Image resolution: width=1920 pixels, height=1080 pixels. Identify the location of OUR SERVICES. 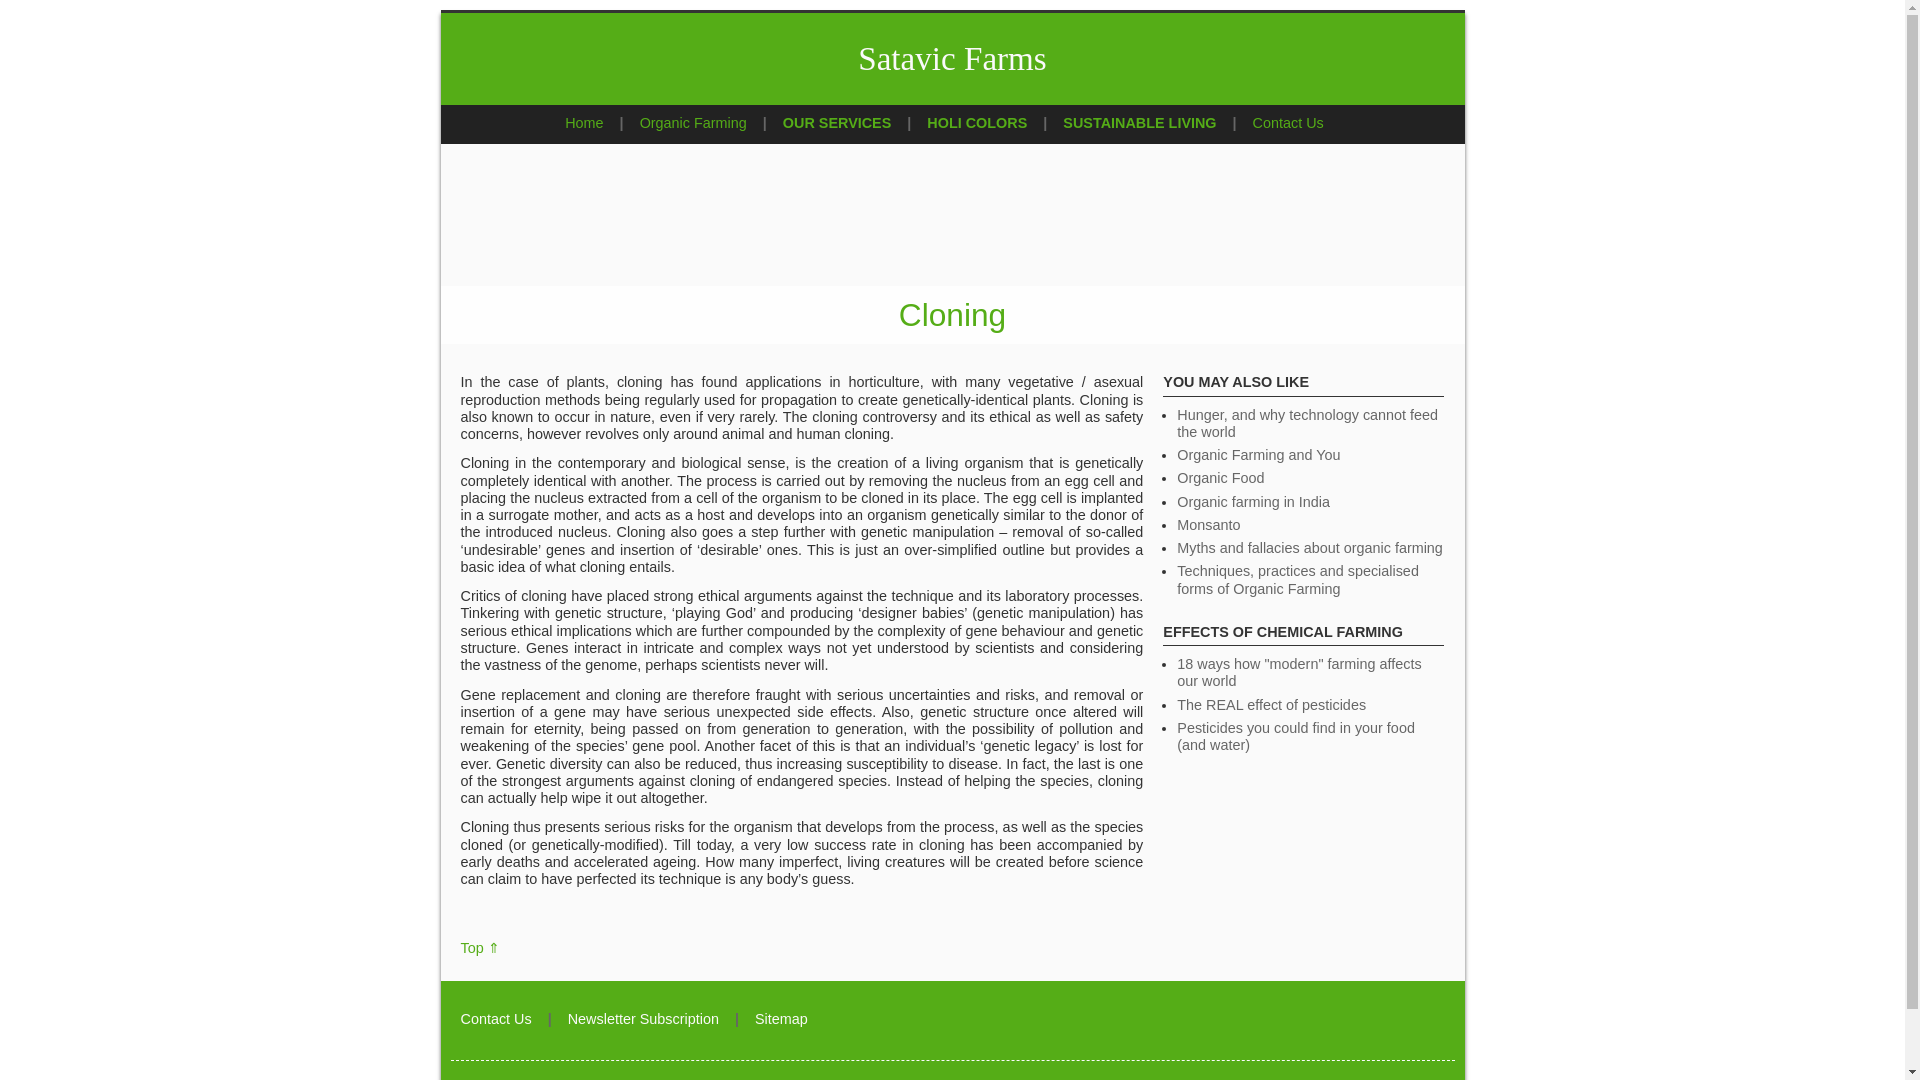
(838, 122).